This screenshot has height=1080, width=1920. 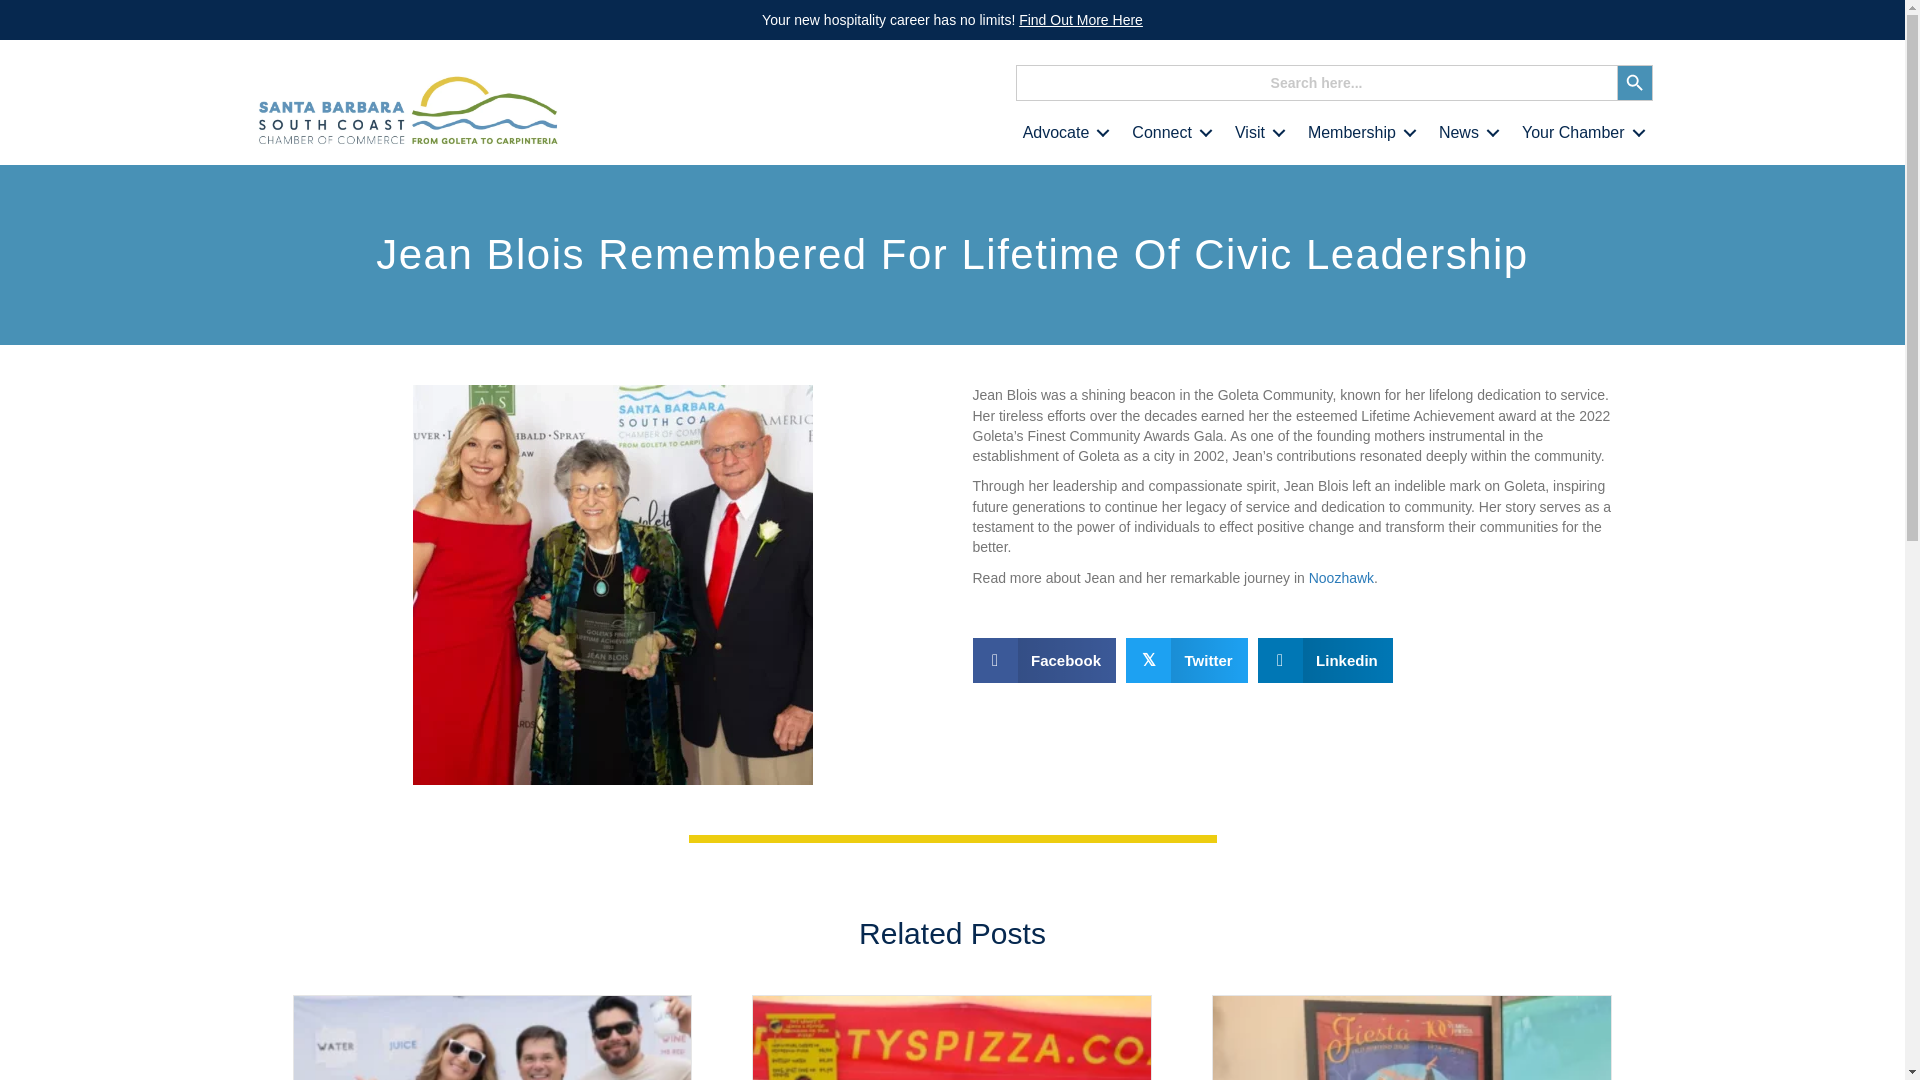 What do you see at coordinates (1359, 133) in the screenshot?
I see `Membership` at bounding box center [1359, 133].